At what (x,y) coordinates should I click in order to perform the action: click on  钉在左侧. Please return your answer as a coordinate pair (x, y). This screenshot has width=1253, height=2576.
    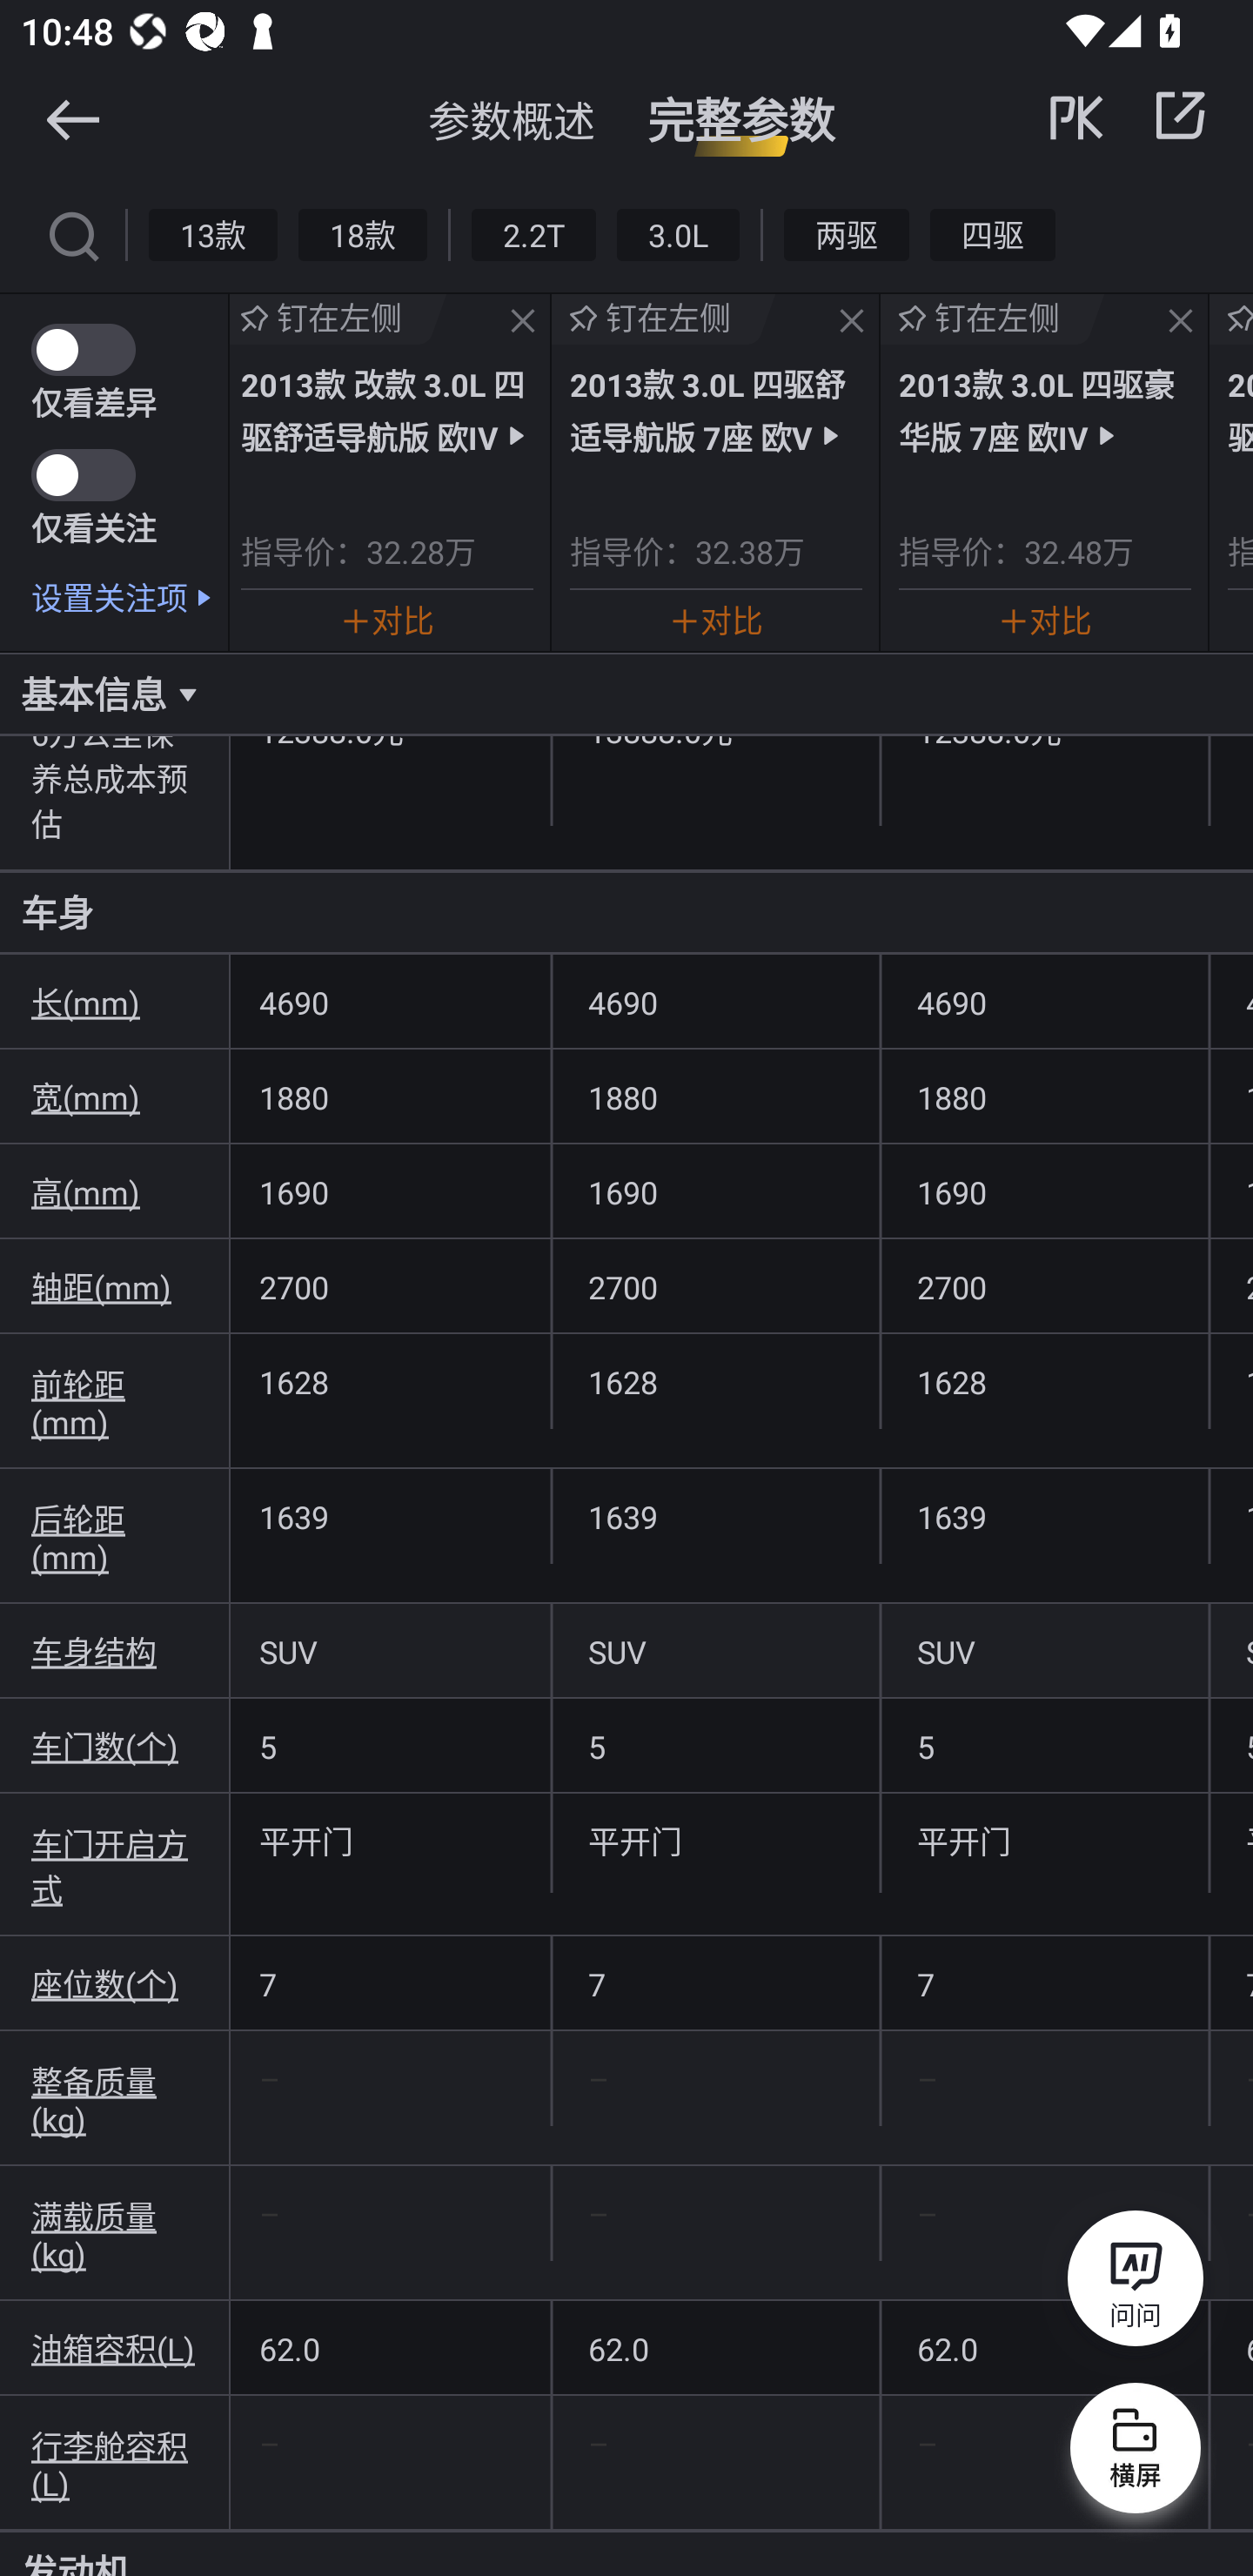
    Looking at the image, I should click on (338, 319).